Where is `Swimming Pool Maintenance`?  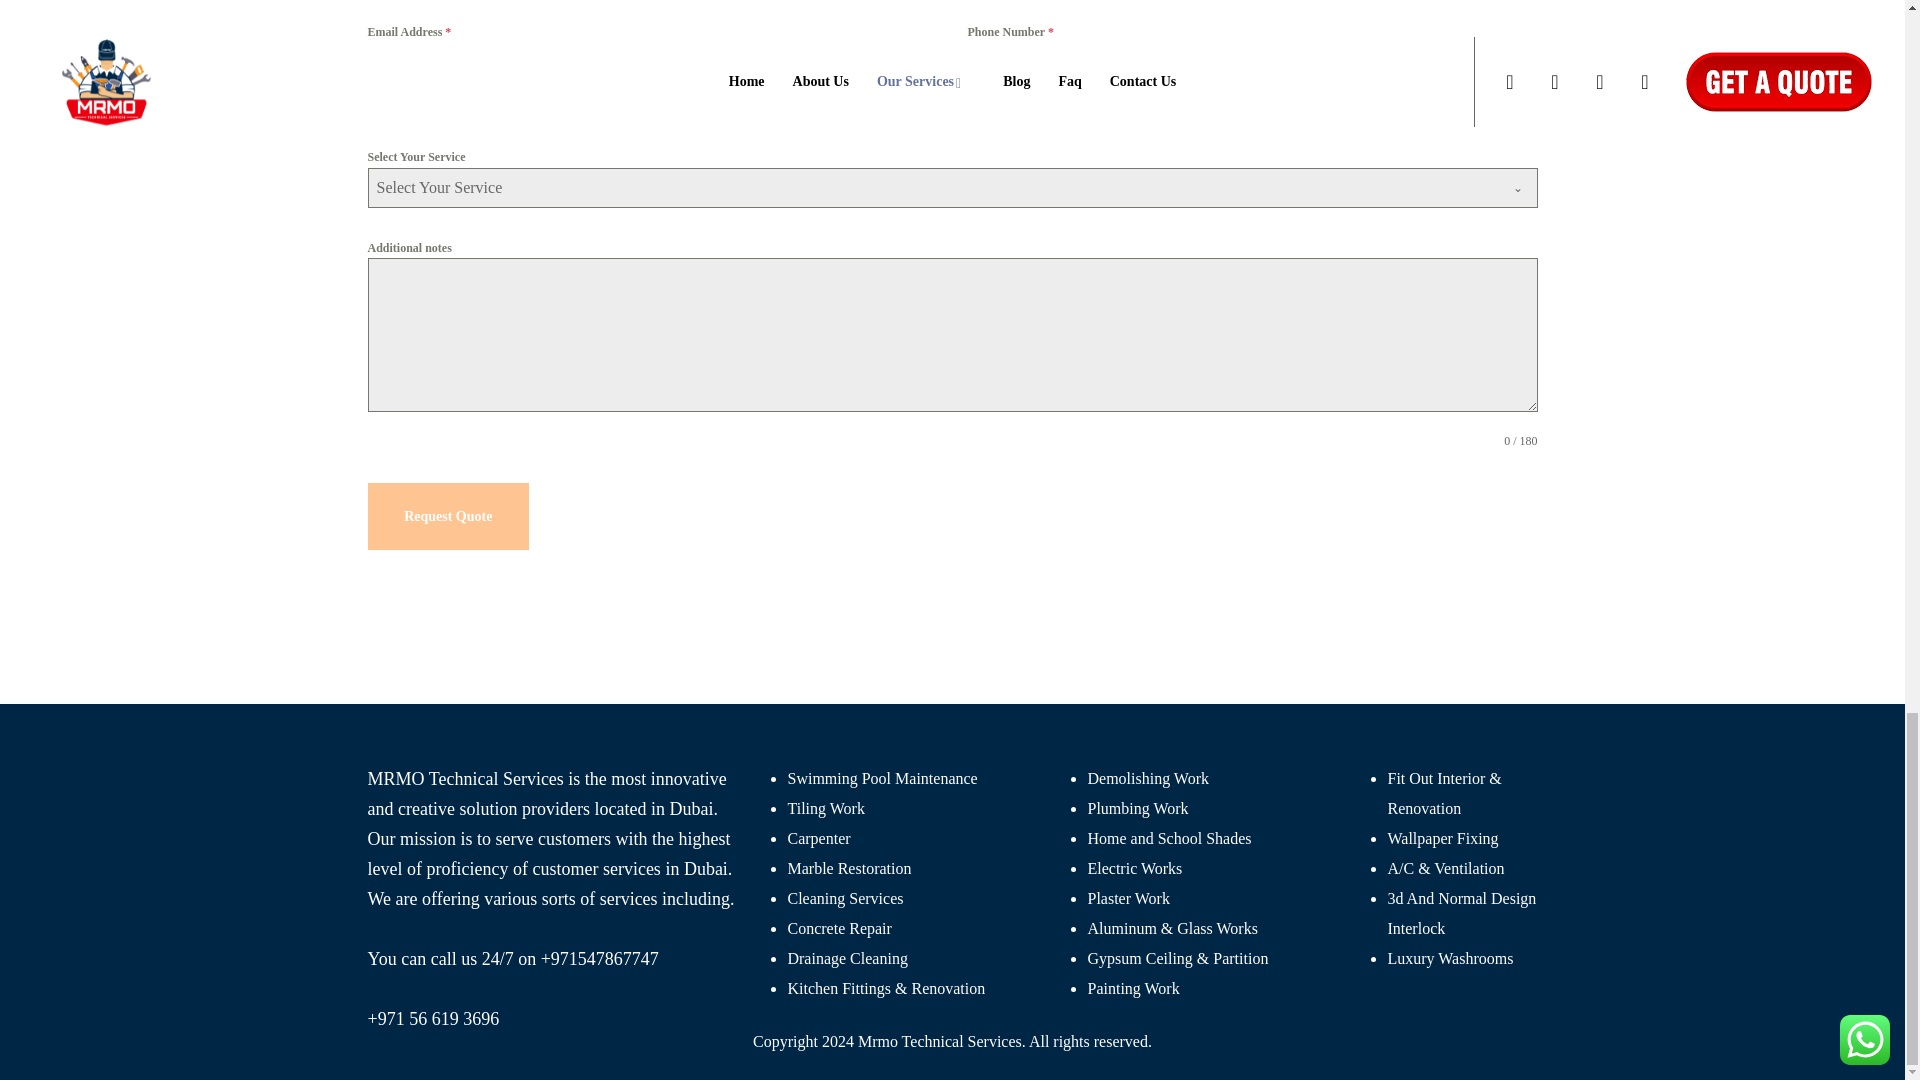 Swimming Pool Maintenance is located at coordinates (882, 778).